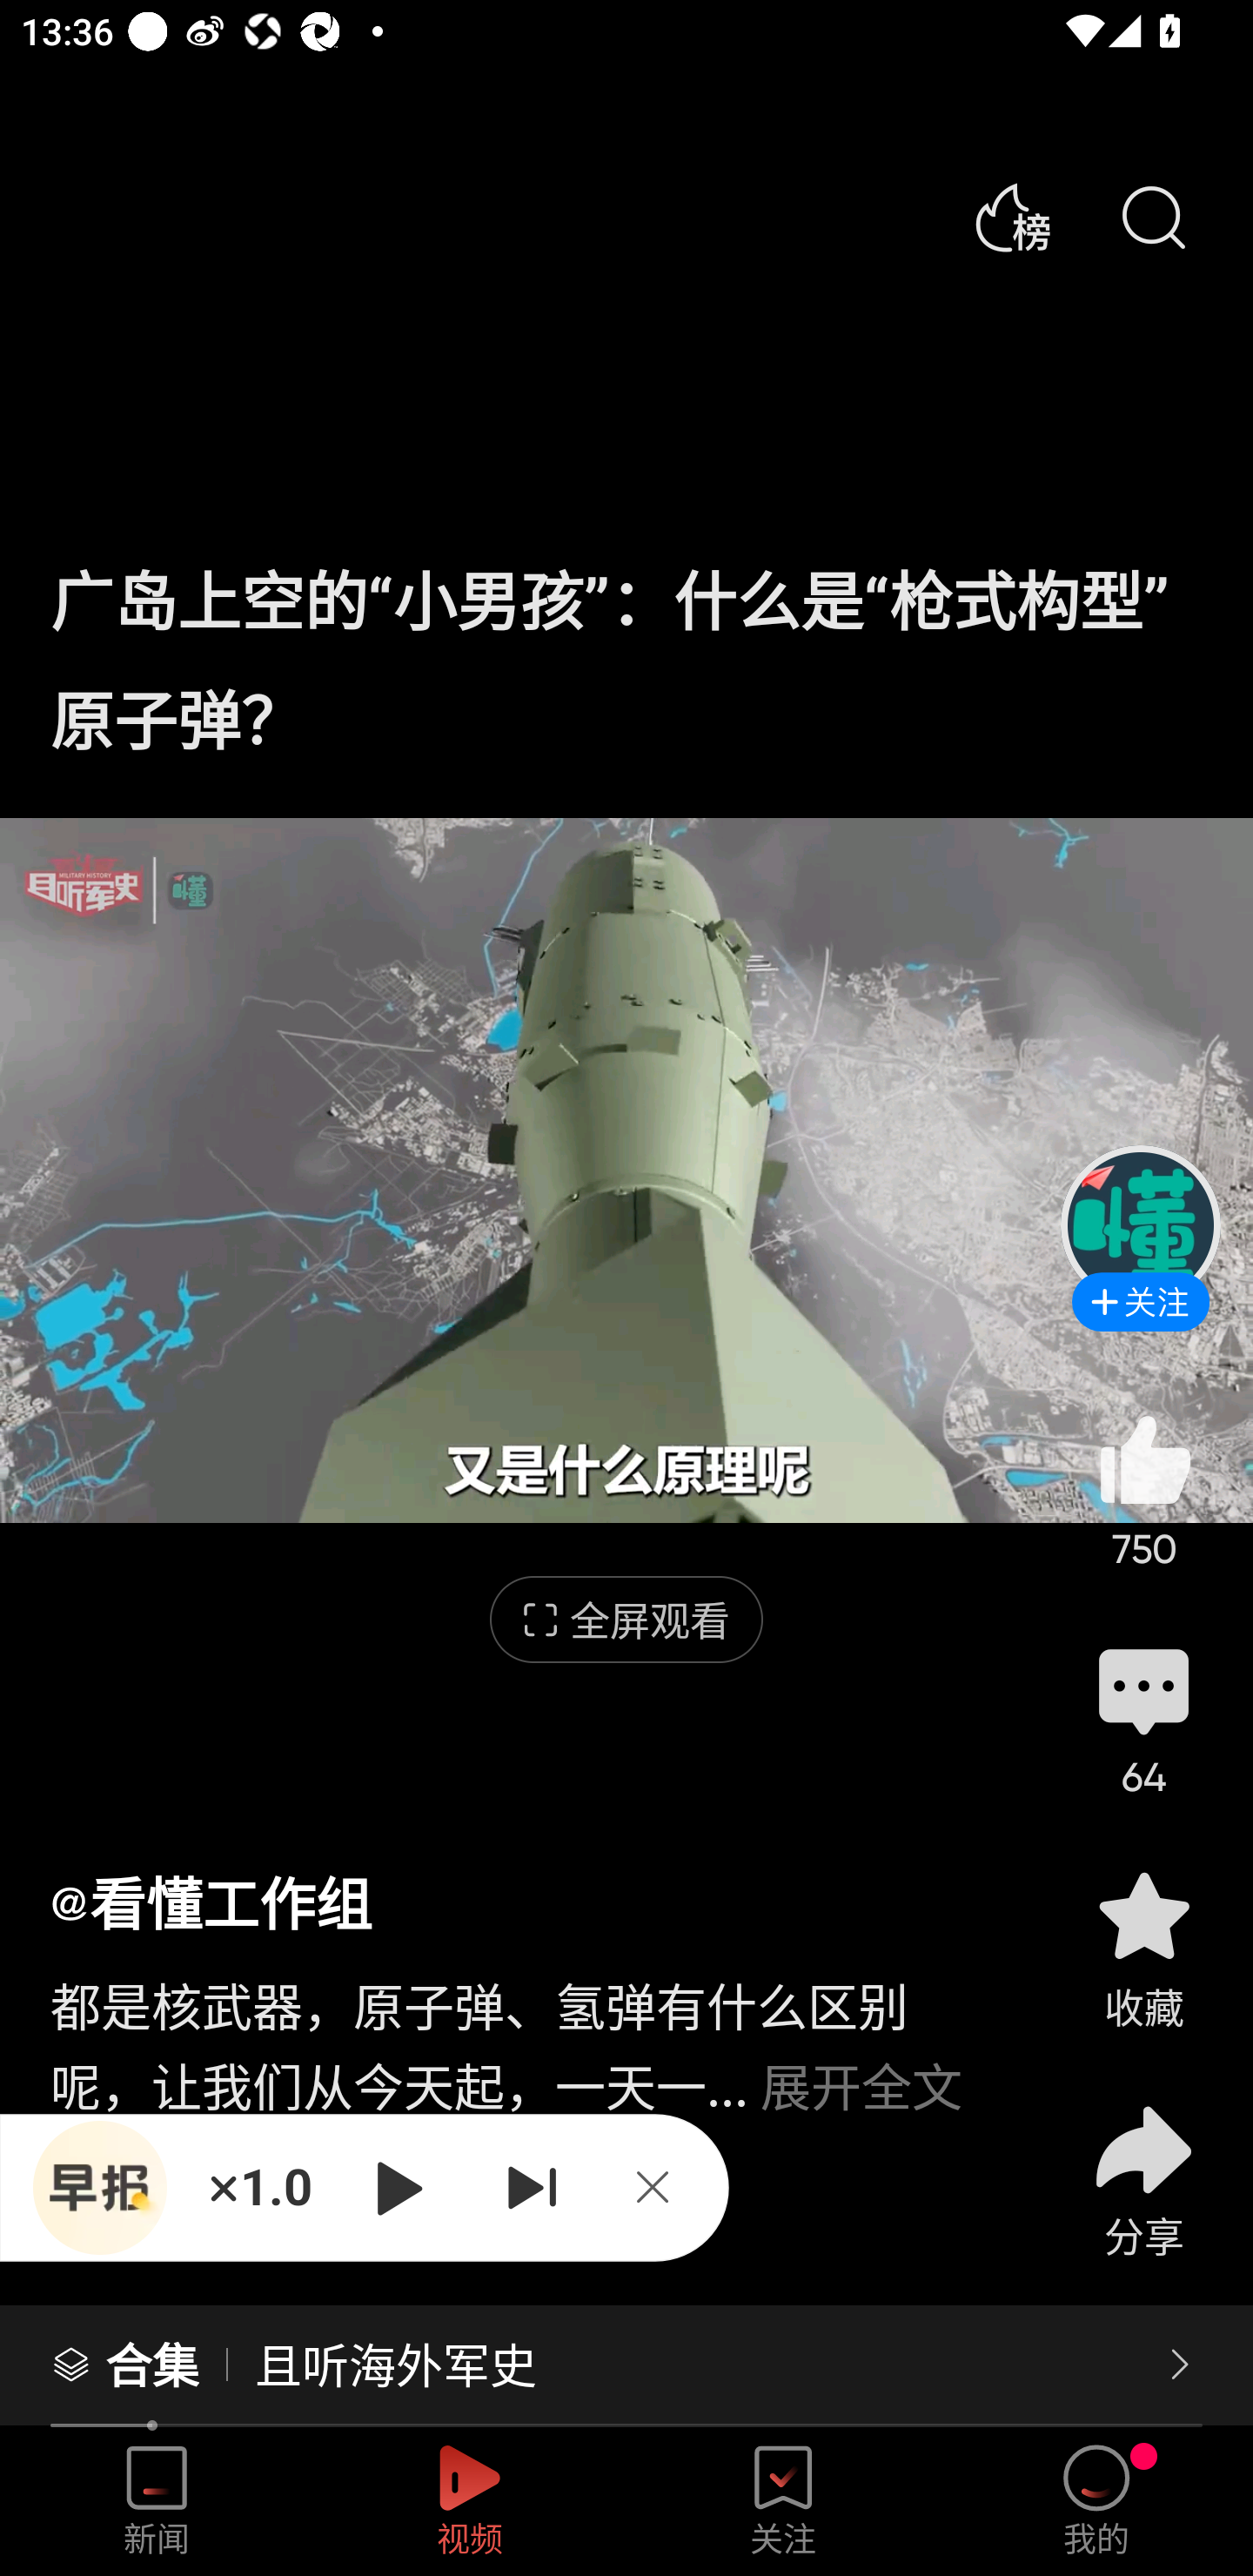  I want to click on  热榜, so click(1012, 218).